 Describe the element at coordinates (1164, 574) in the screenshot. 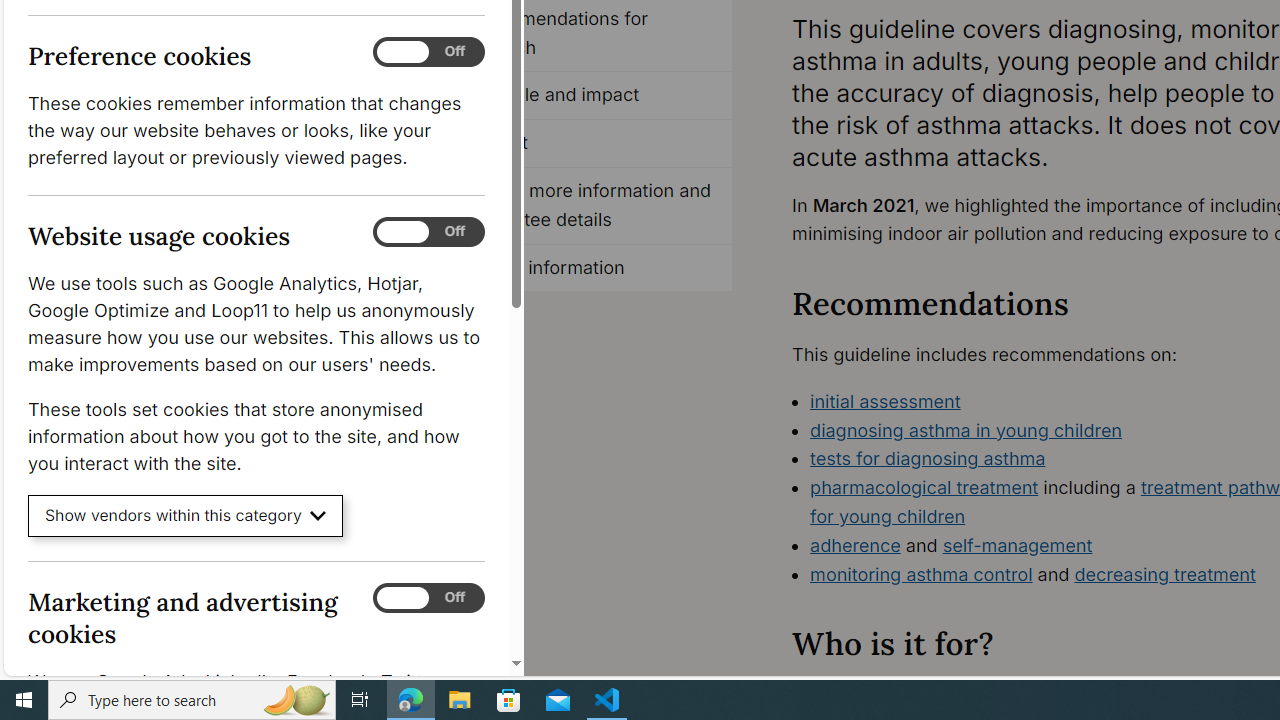

I see `decreasing treatment` at that location.